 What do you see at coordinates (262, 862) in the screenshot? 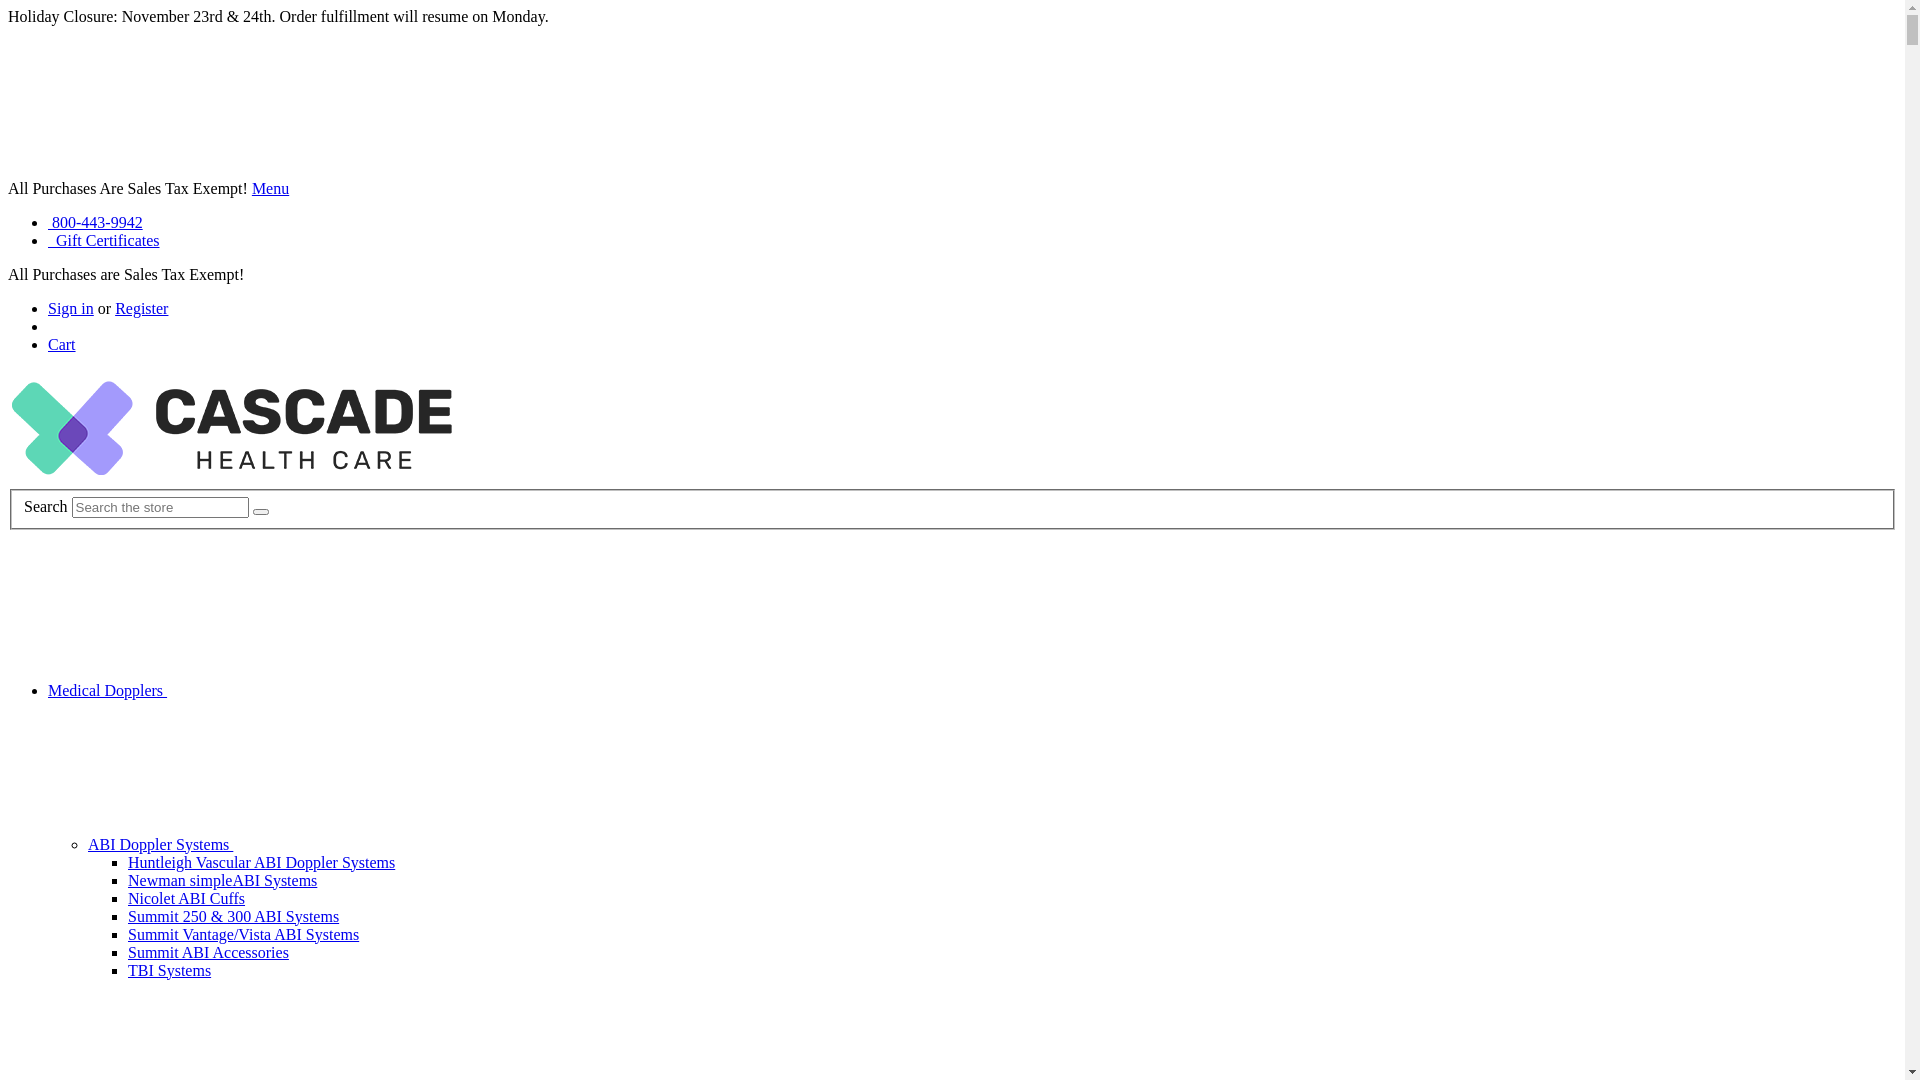
I see `Huntleigh Vascular ABI Doppler Systems` at bounding box center [262, 862].